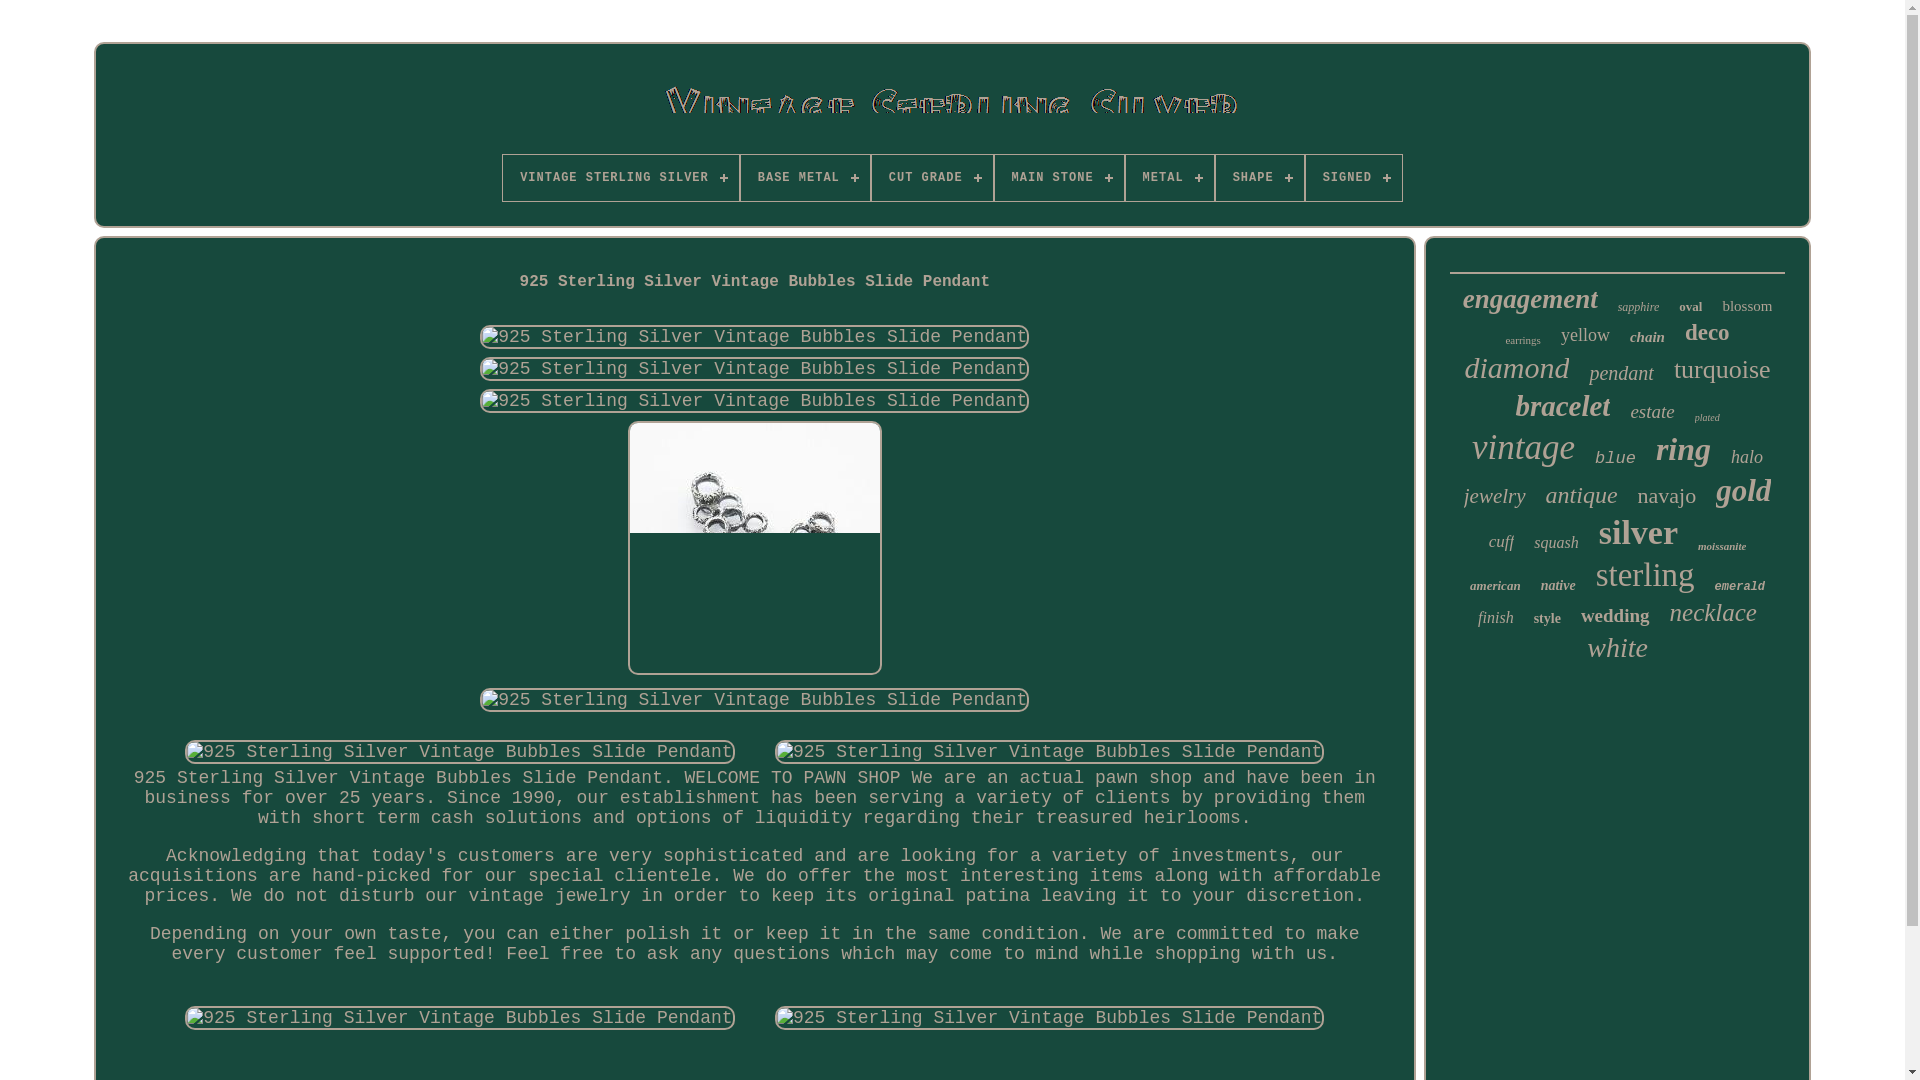 This screenshot has width=1920, height=1080. I want to click on 925 Sterling Silver Vintage Bubbles Slide Pendant, so click(1050, 1018).